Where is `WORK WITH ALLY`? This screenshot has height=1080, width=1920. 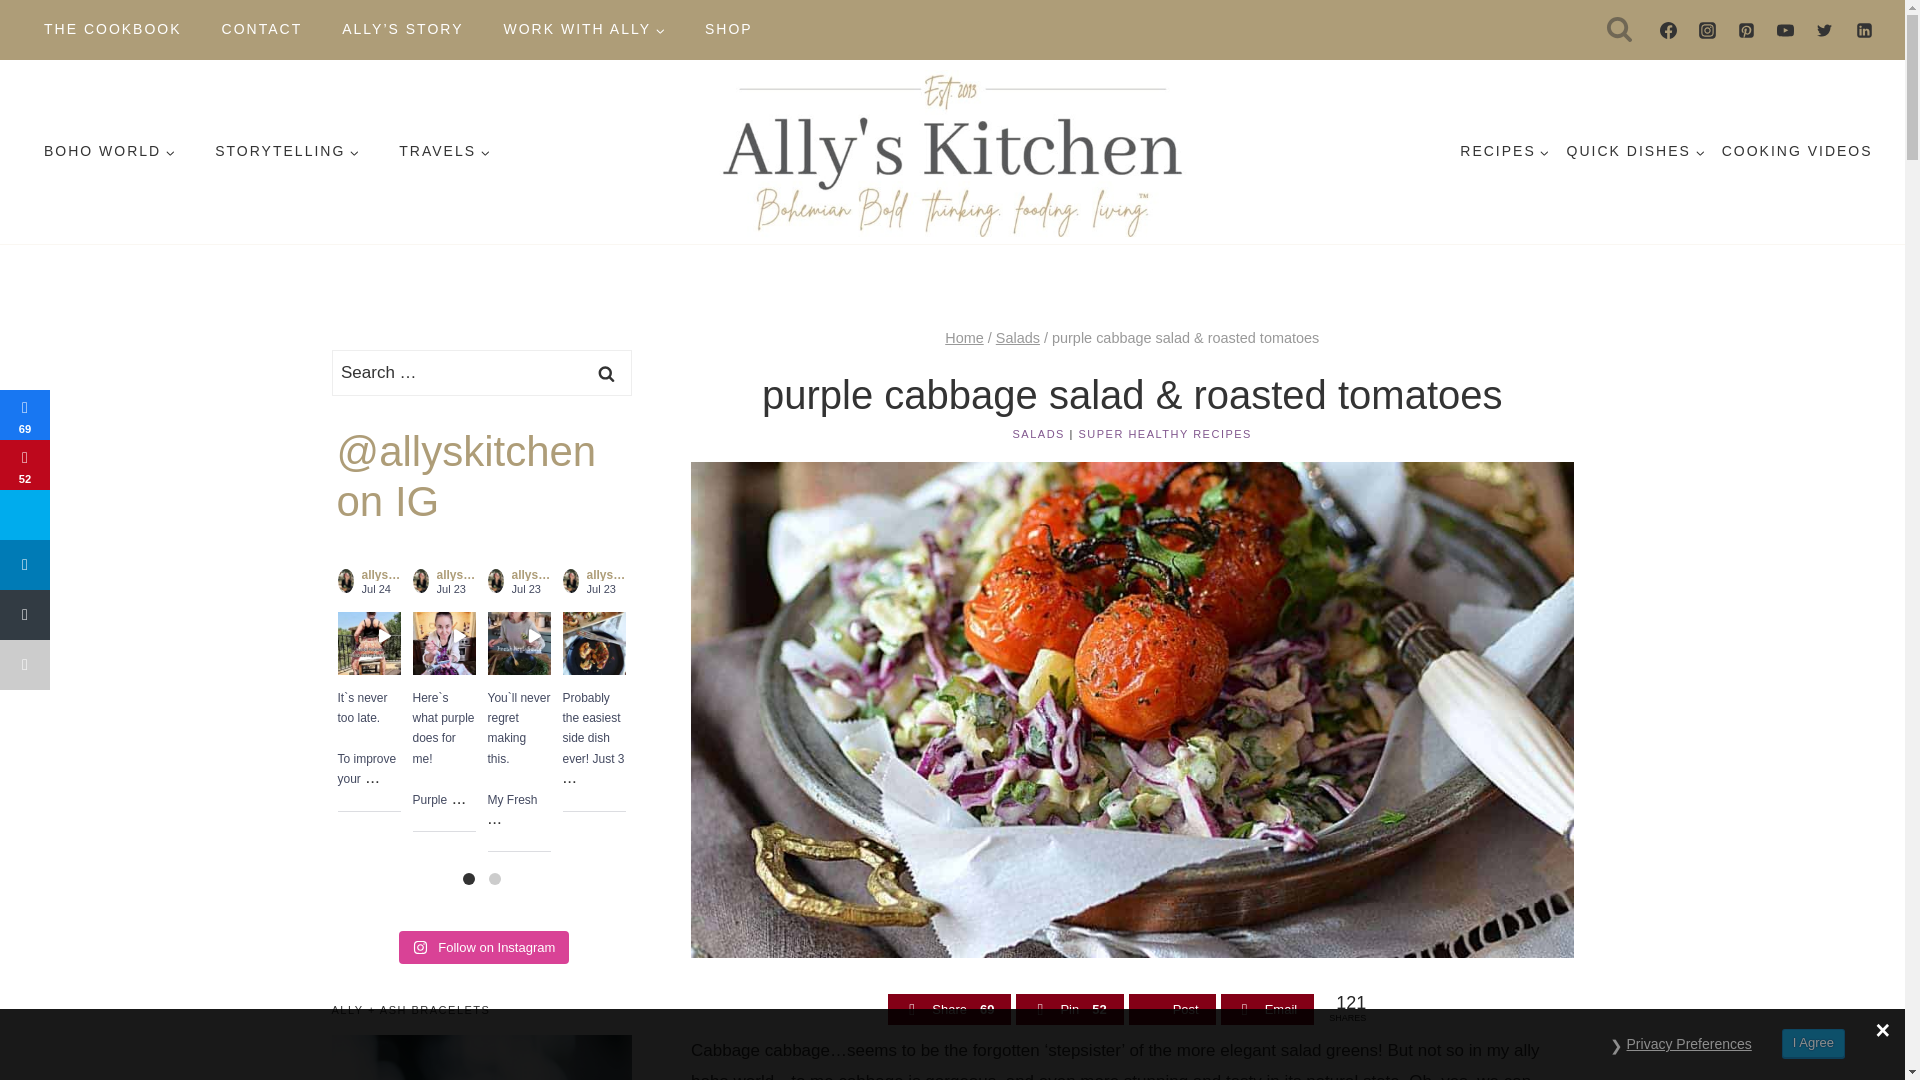 WORK WITH ALLY is located at coordinates (584, 29).